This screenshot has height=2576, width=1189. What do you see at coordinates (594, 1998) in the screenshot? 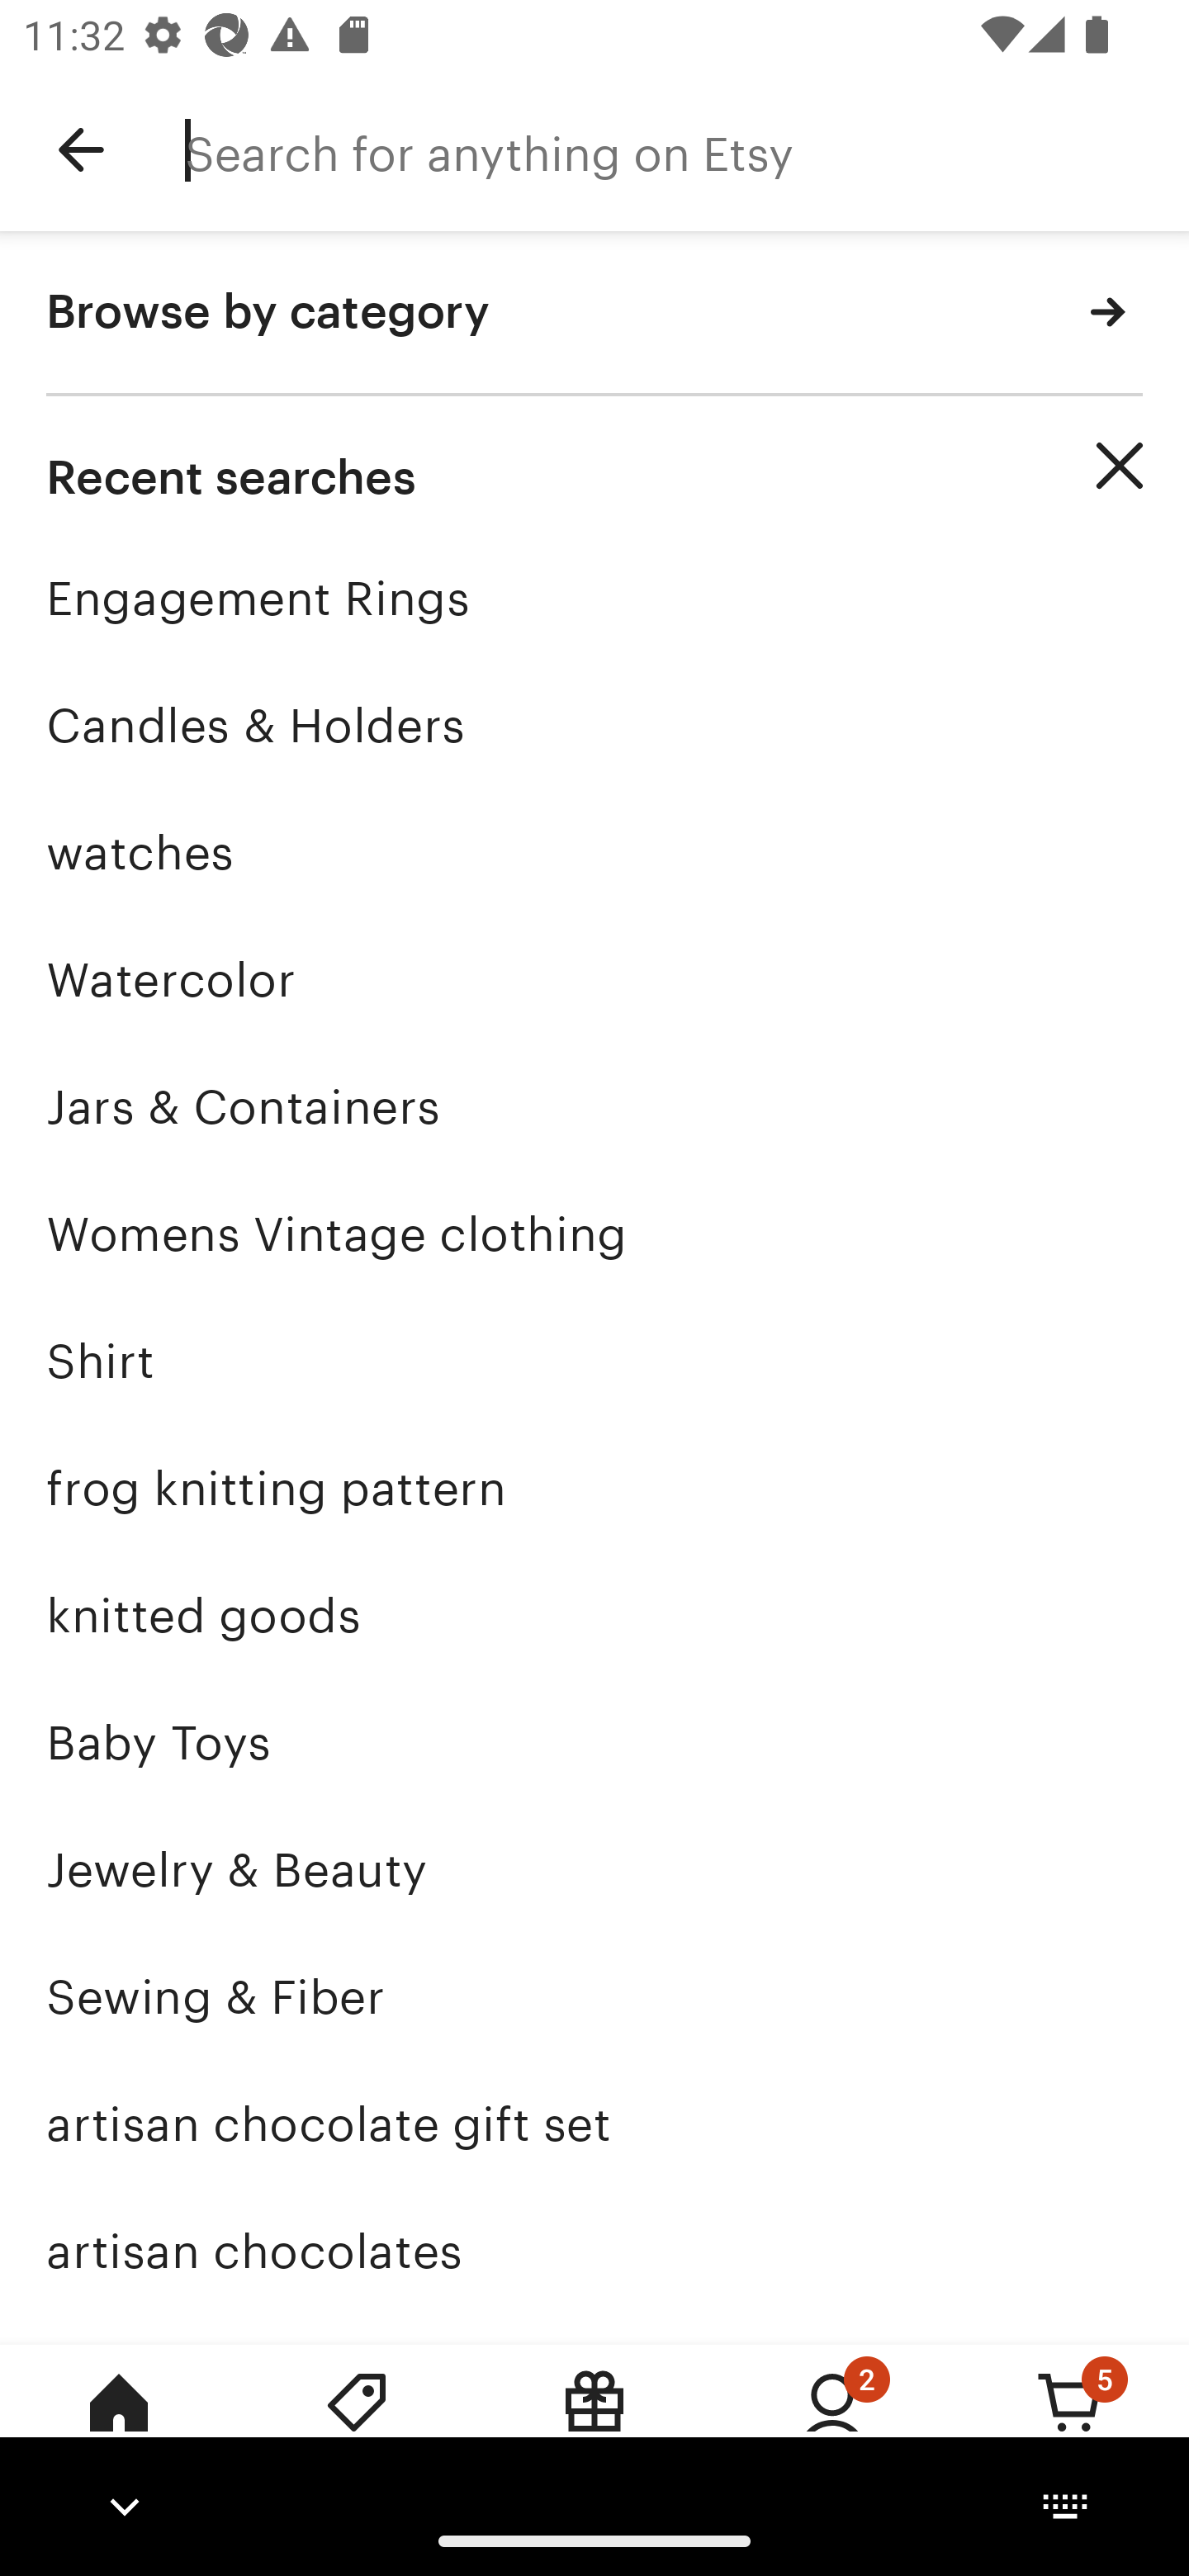
I see `Sewing & Fiber` at bounding box center [594, 1998].